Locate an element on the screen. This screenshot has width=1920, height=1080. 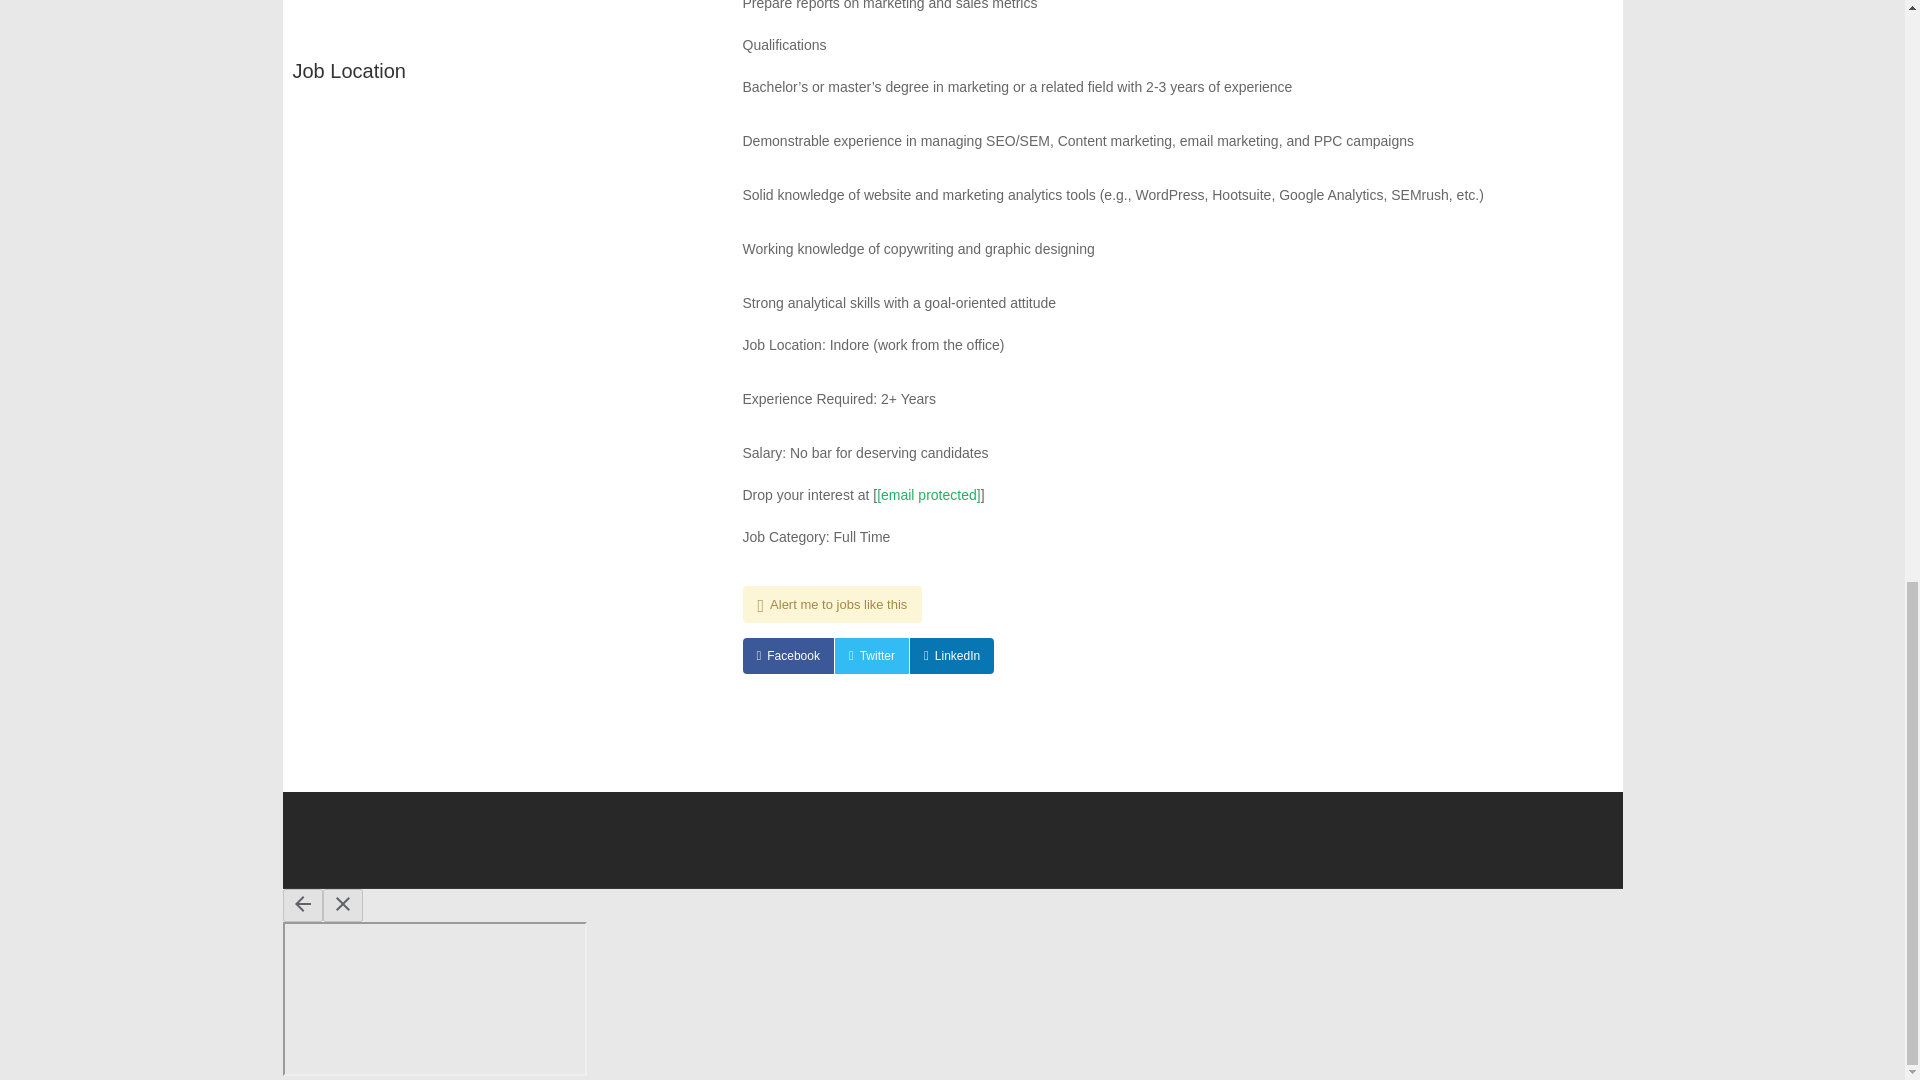
Facebook is located at coordinates (787, 656).